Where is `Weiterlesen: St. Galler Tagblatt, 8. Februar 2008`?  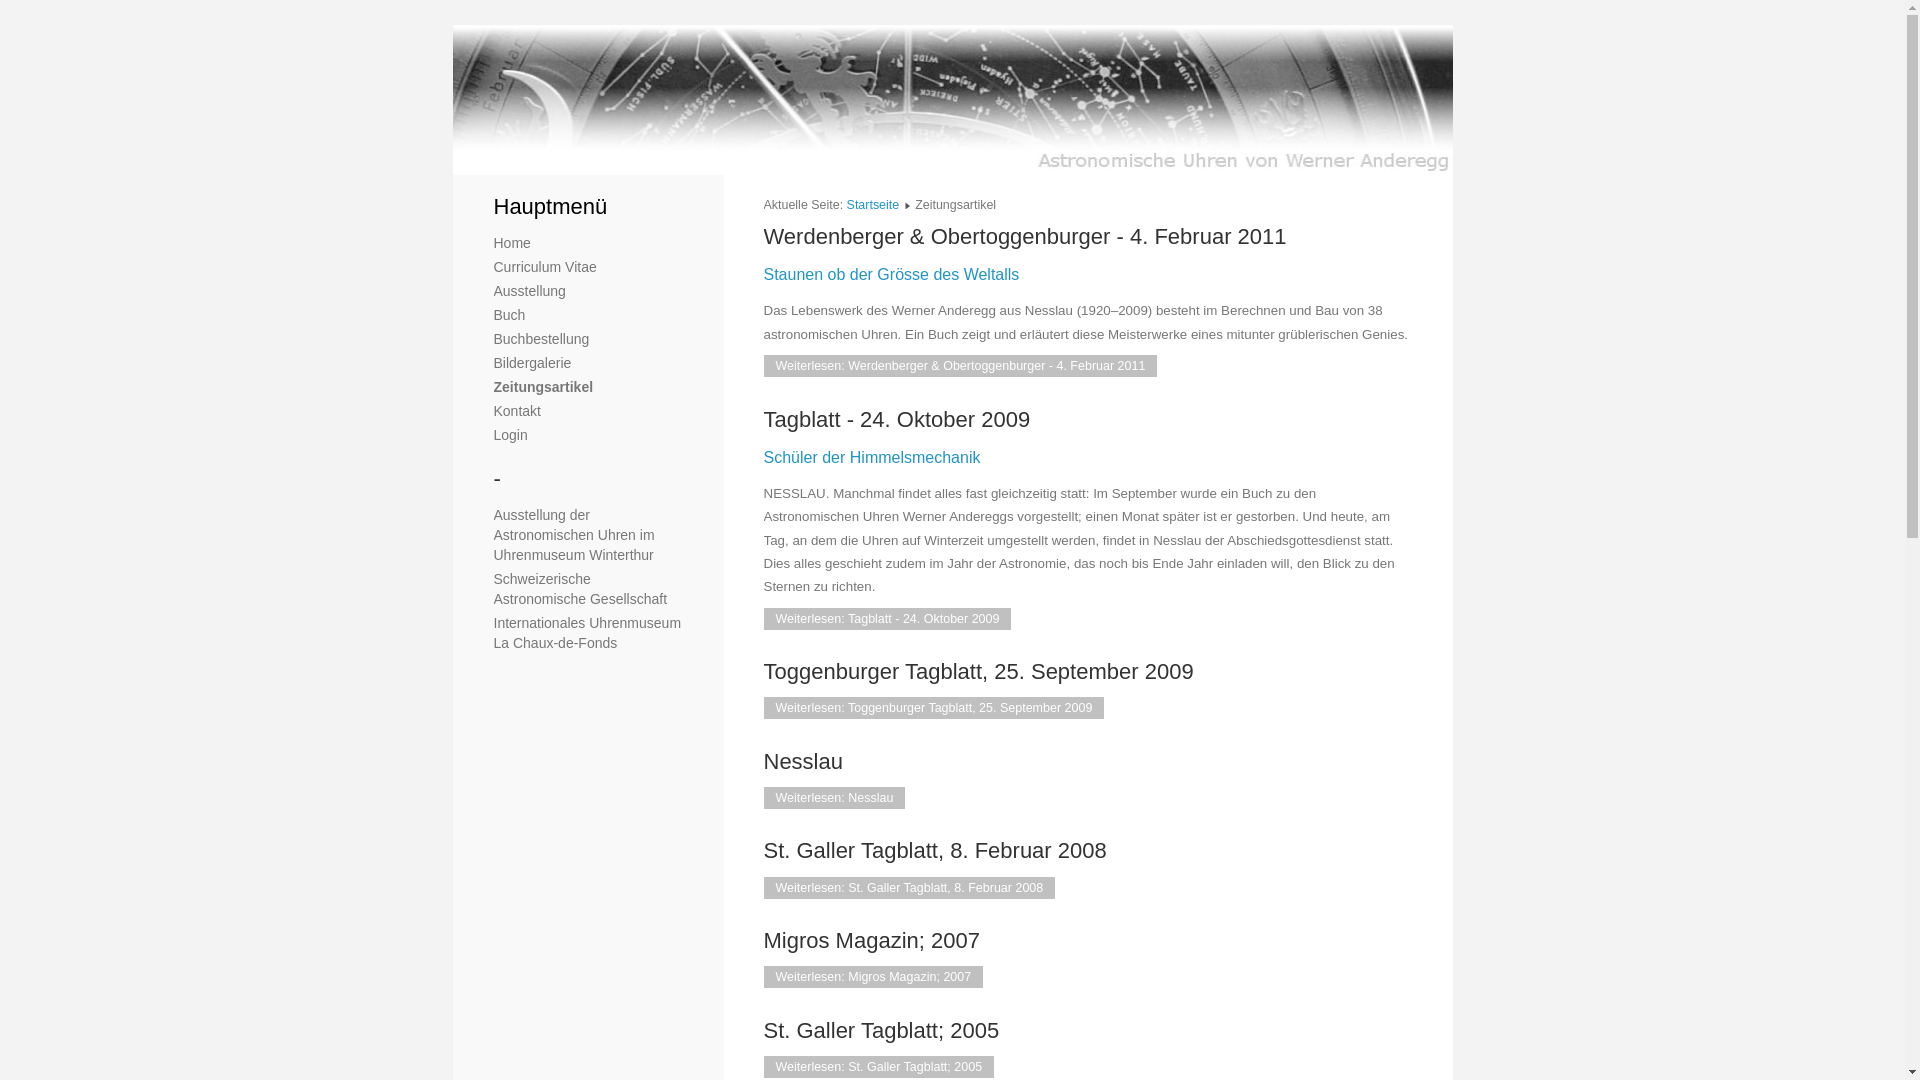
Weiterlesen: St. Galler Tagblatt, 8. Februar 2008 is located at coordinates (910, 888).